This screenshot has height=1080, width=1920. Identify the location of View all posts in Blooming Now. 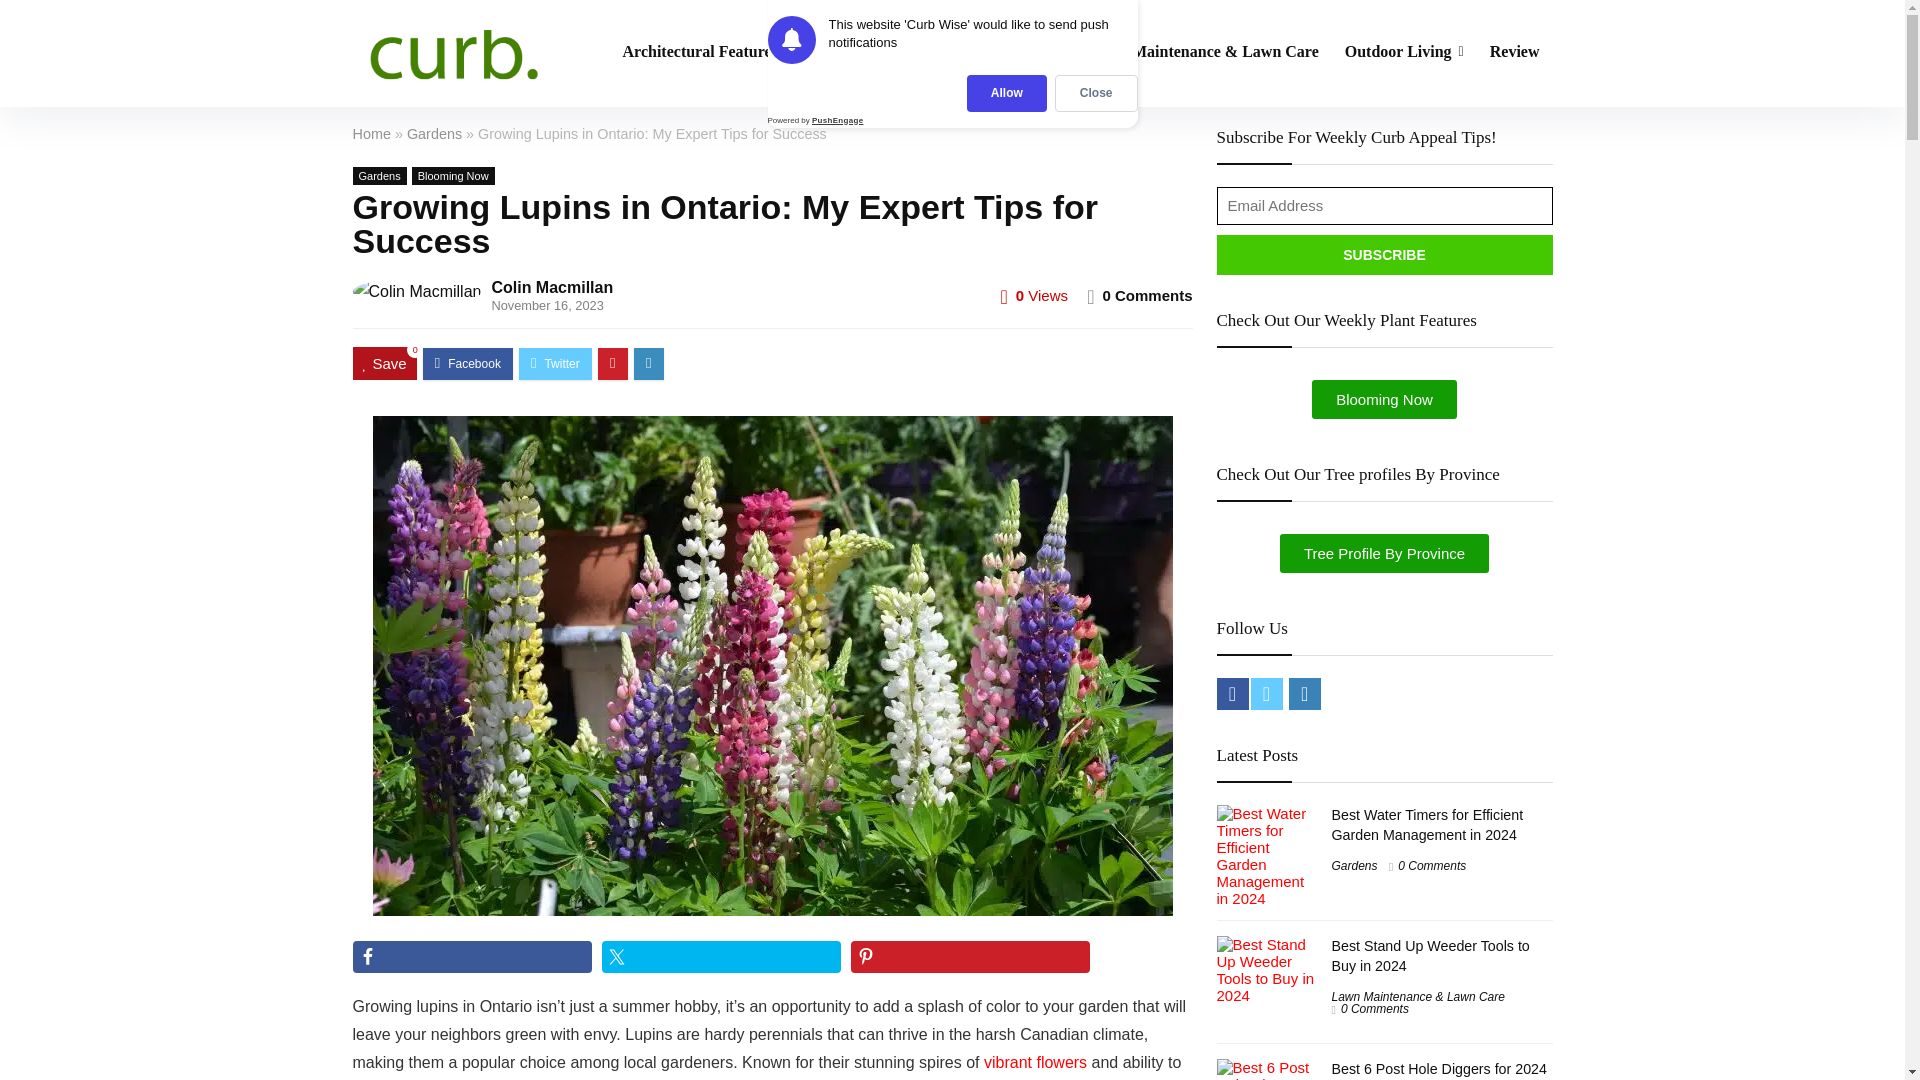
(454, 176).